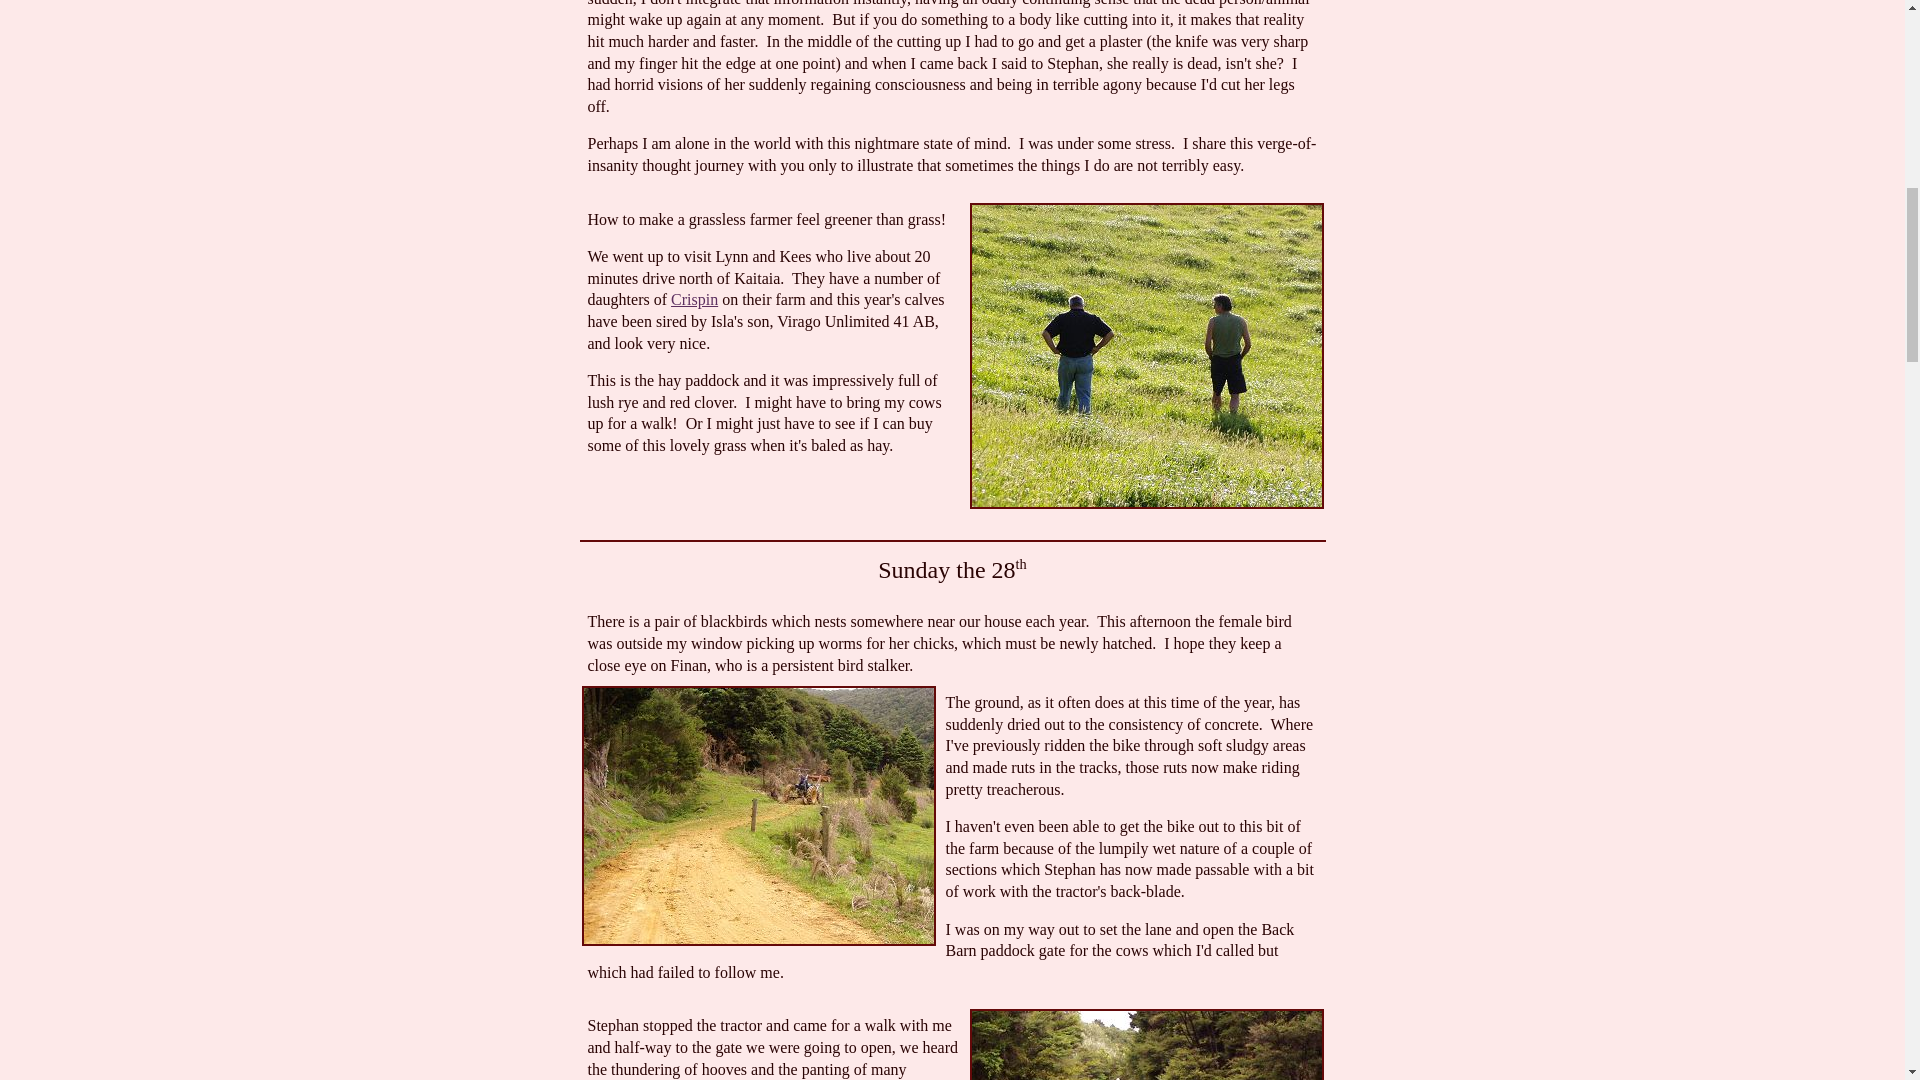  Describe the element at coordinates (758, 816) in the screenshot. I see `track maintenance` at that location.